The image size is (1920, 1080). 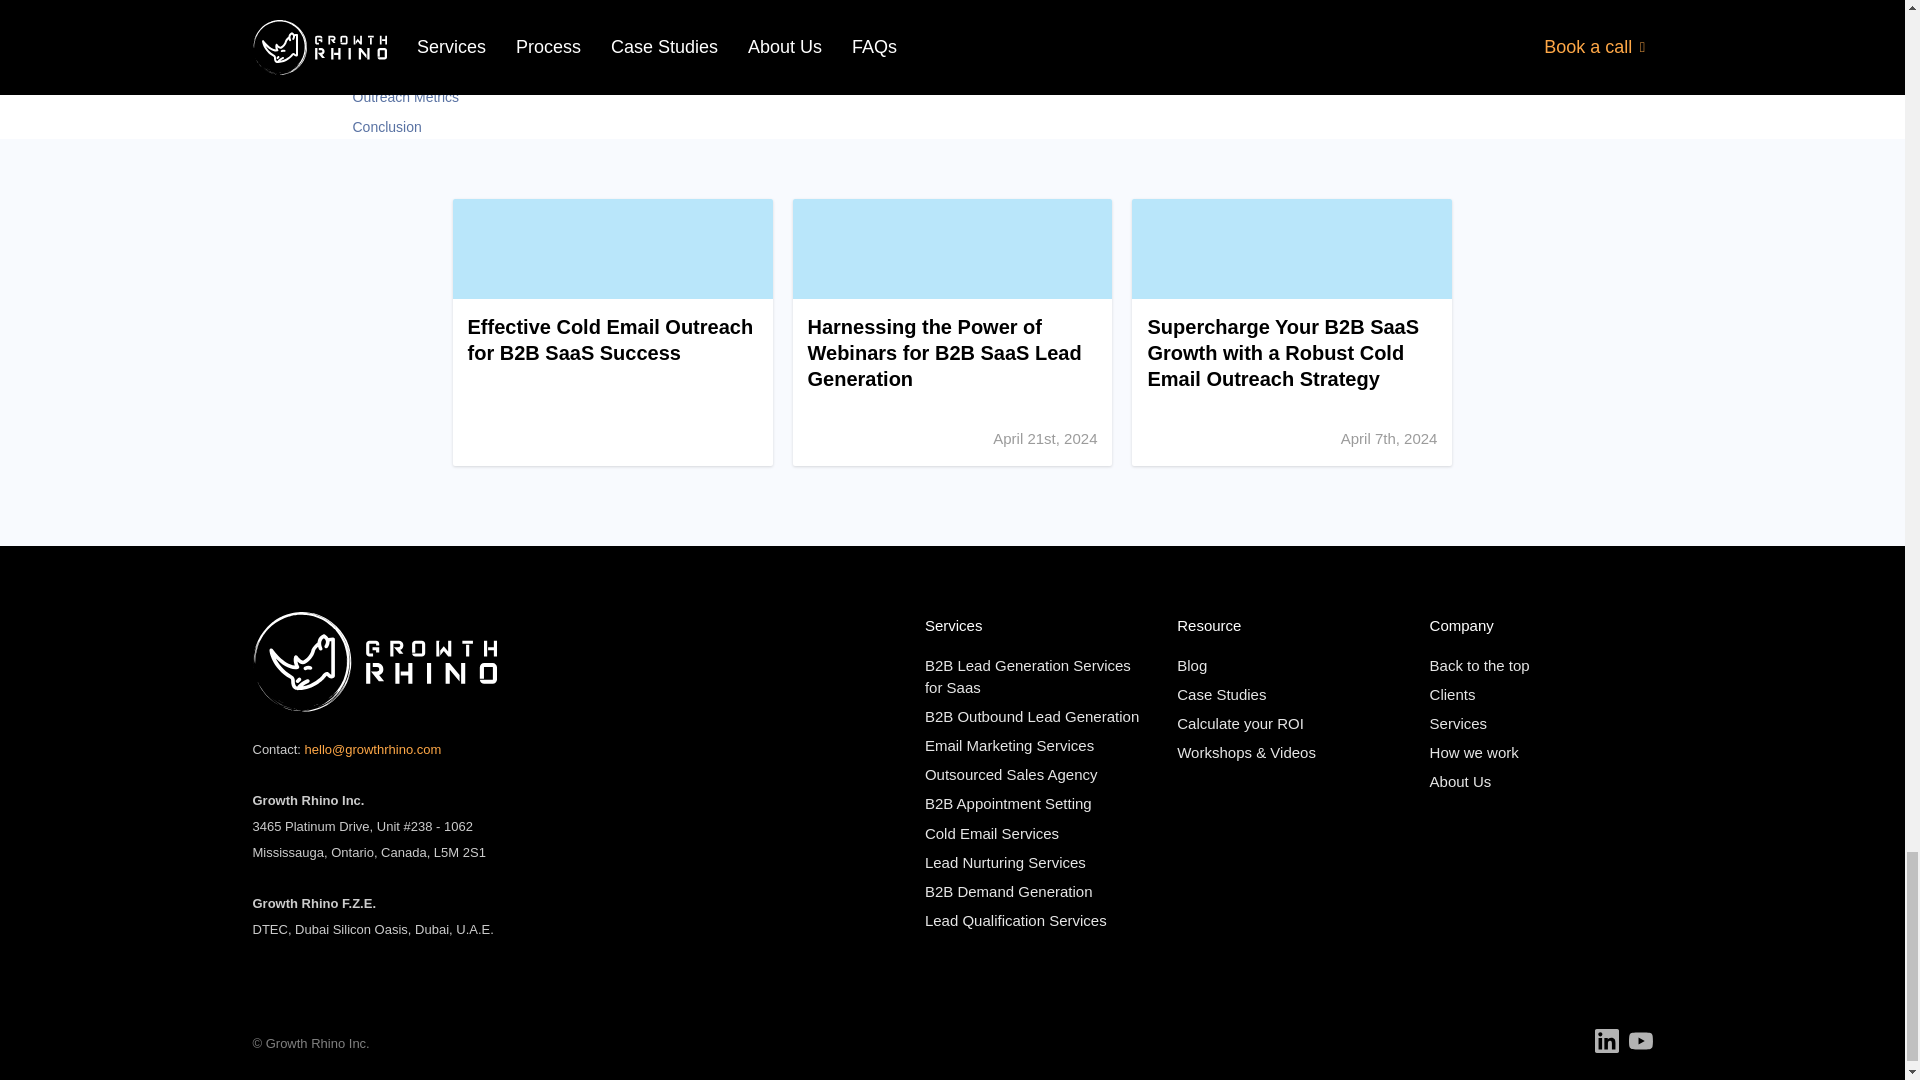 What do you see at coordinates (992, 834) in the screenshot?
I see `Cold Email Services` at bounding box center [992, 834].